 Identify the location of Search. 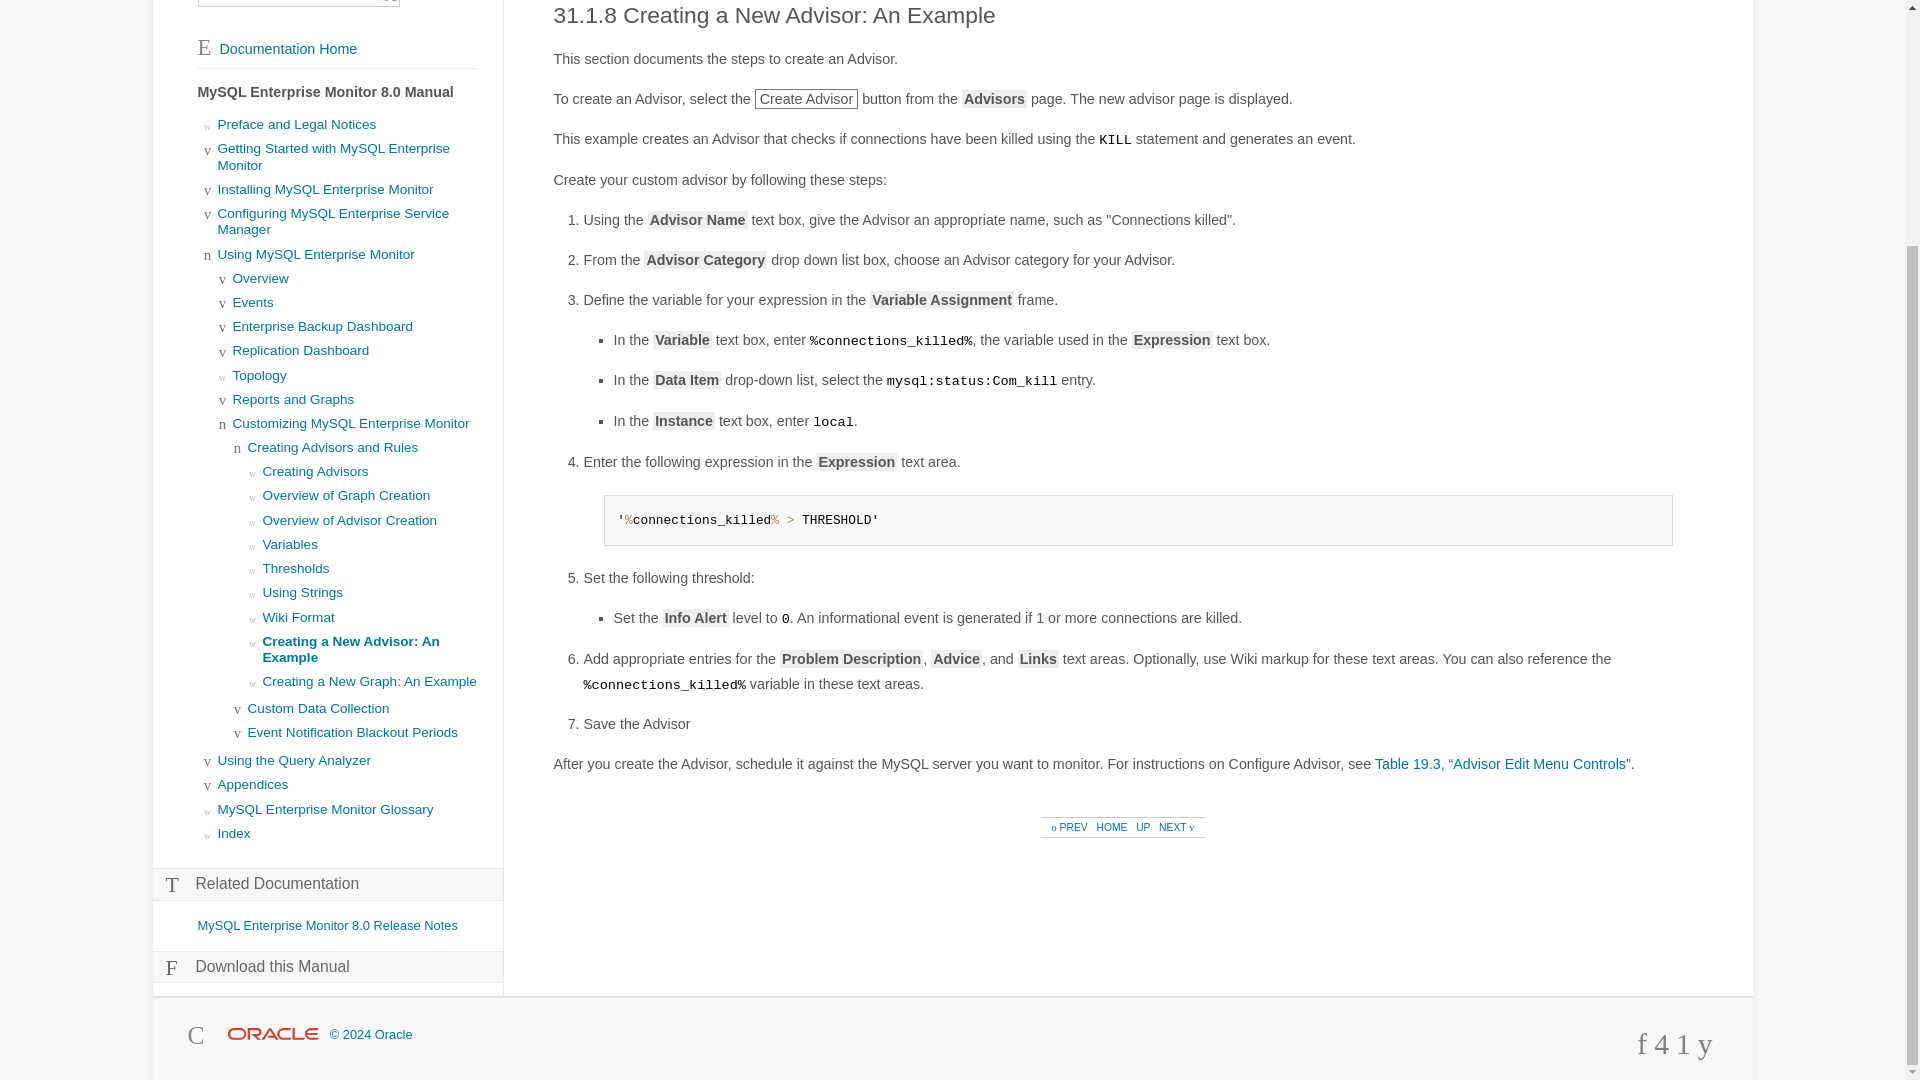
(390, 3).